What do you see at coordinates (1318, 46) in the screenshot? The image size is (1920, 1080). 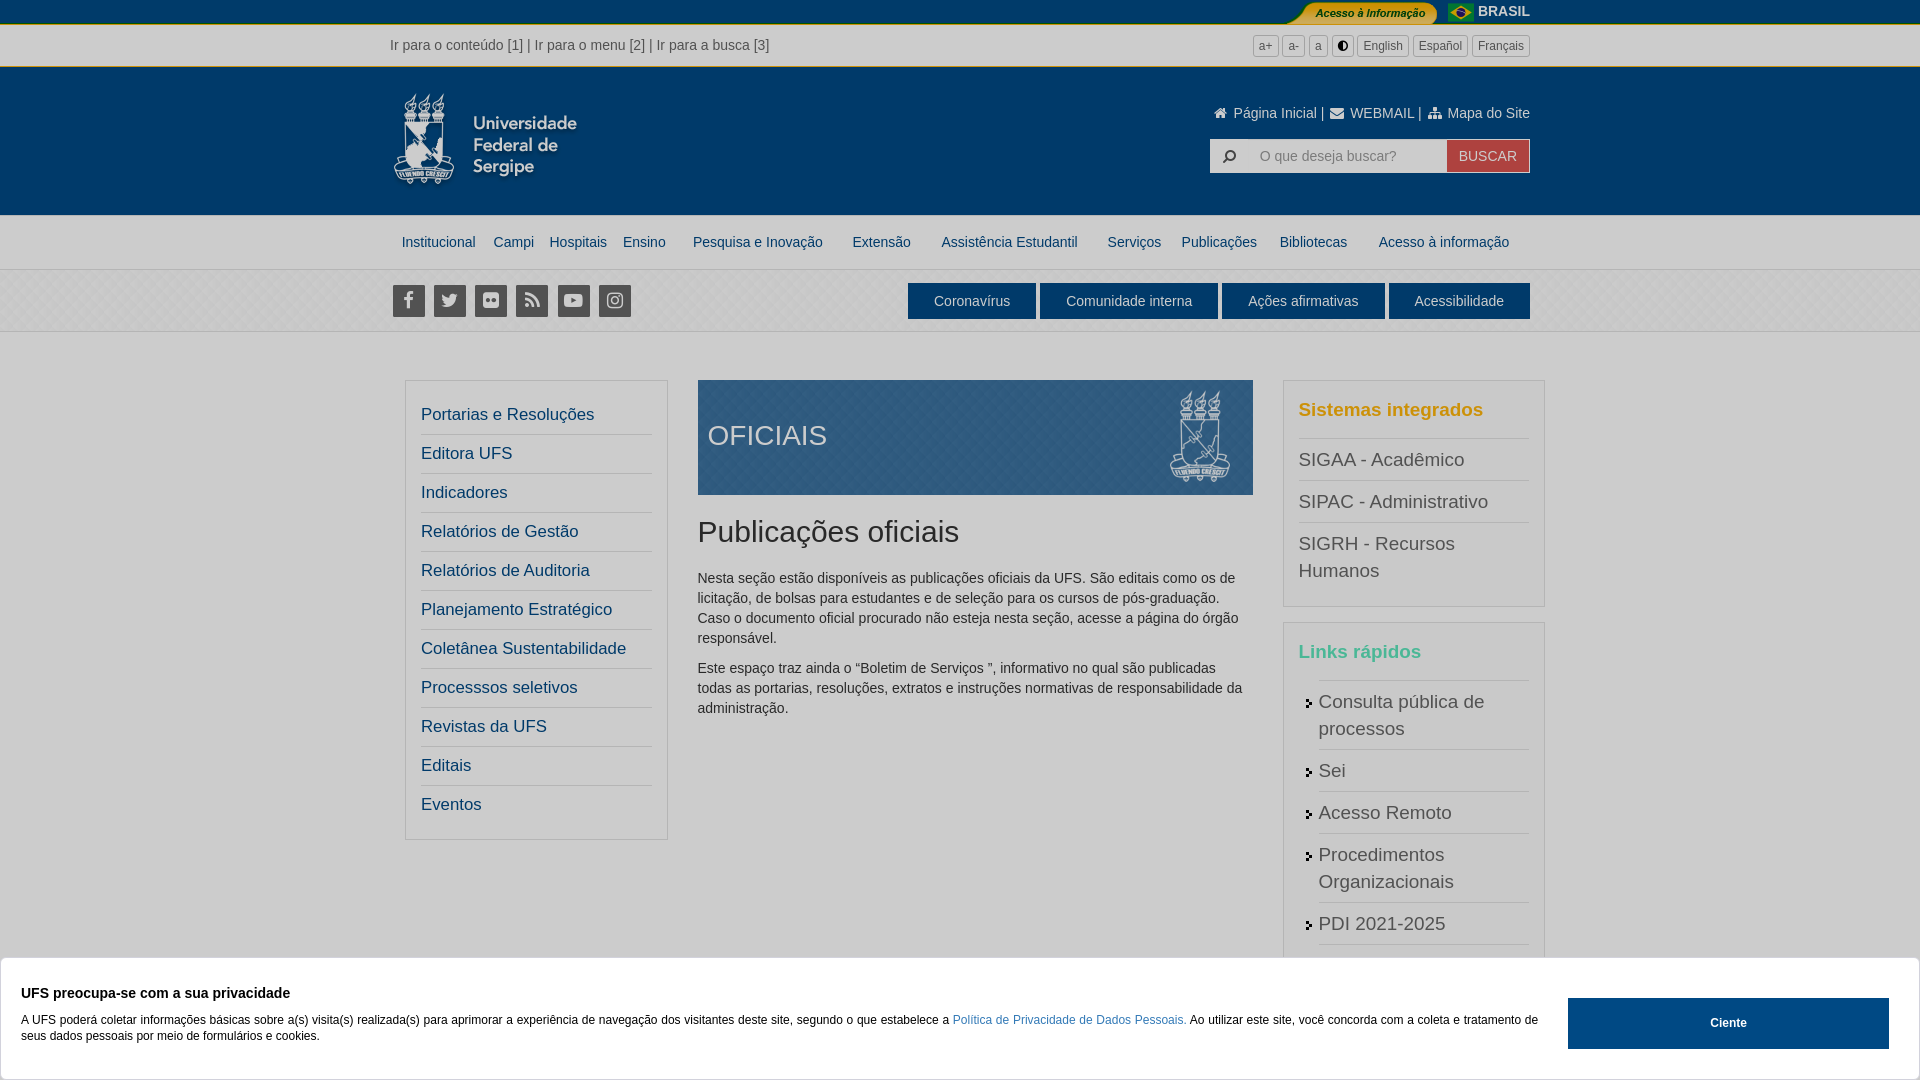 I see `a` at bounding box center [1318, 46].